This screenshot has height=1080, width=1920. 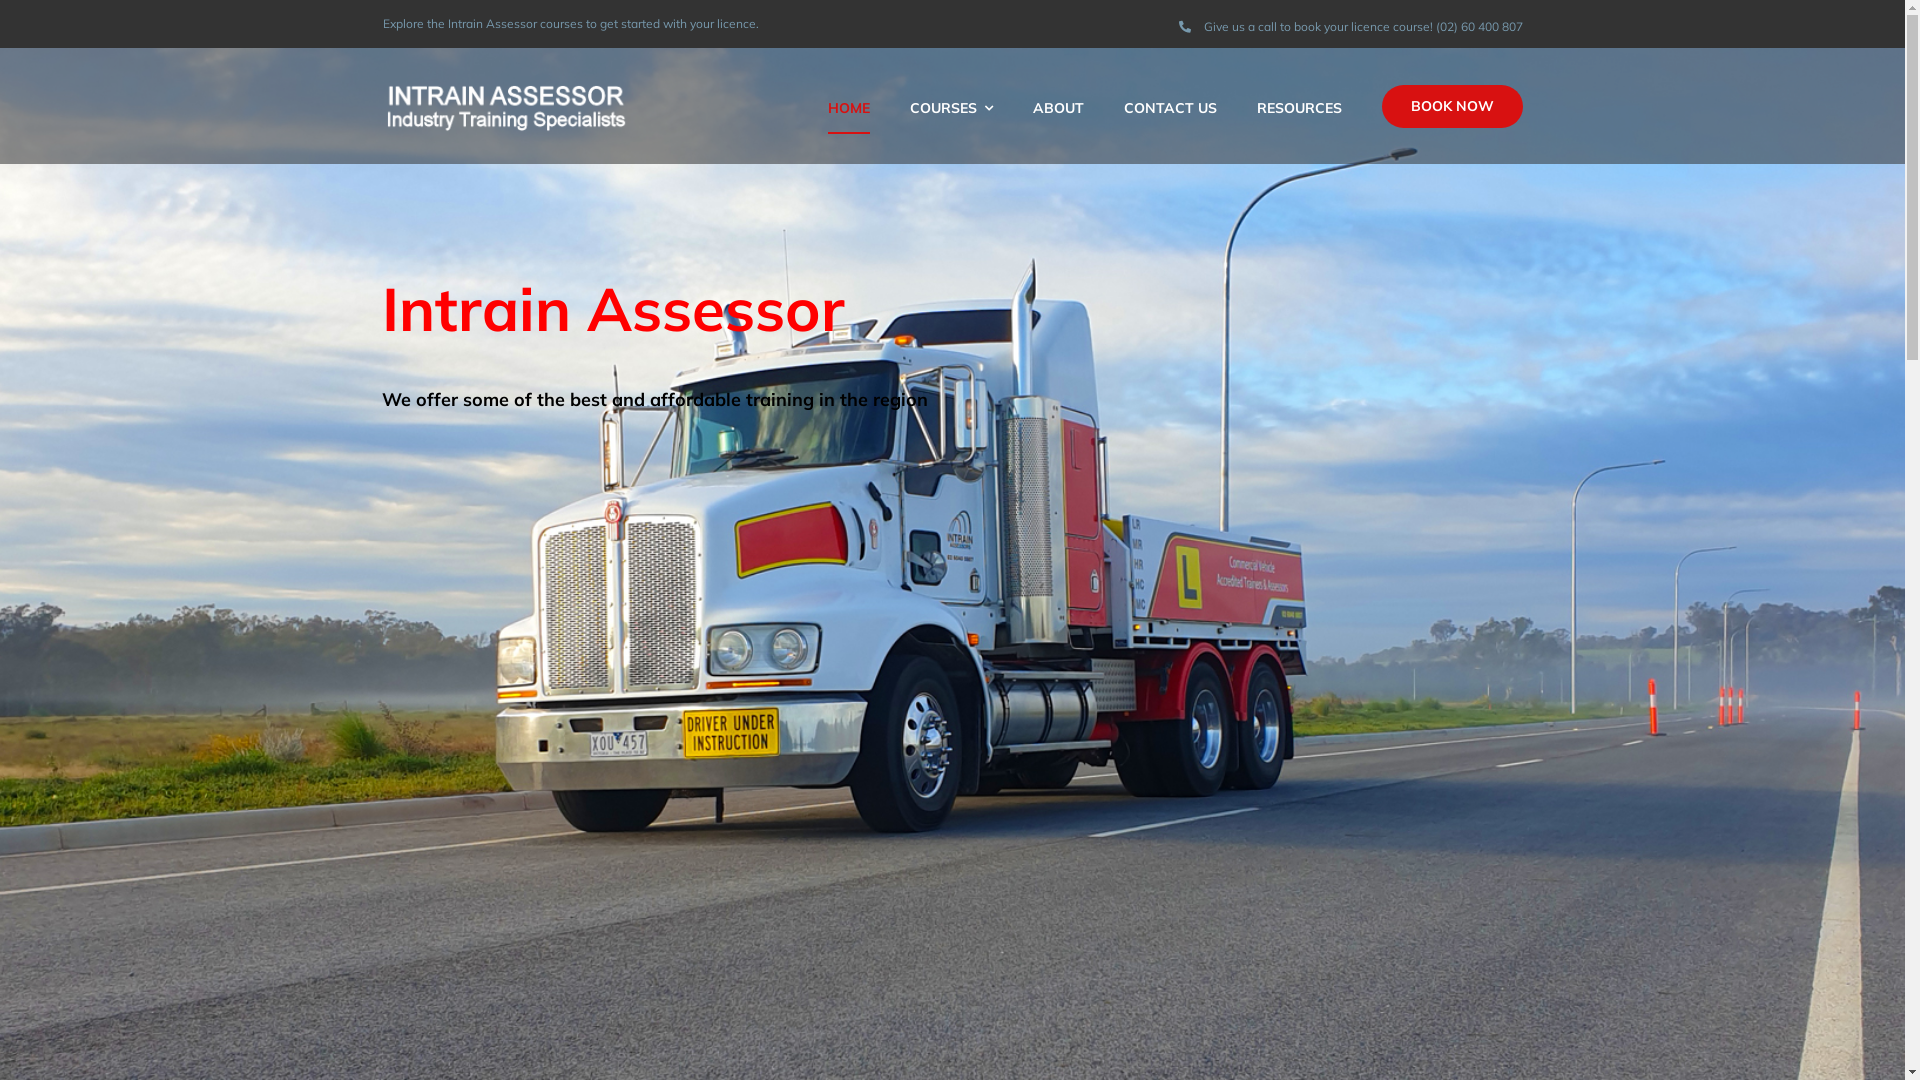 What do you see at coordinates (849, 106) in the screenshot?
I see `HOME` at bounding box center [849, 106].